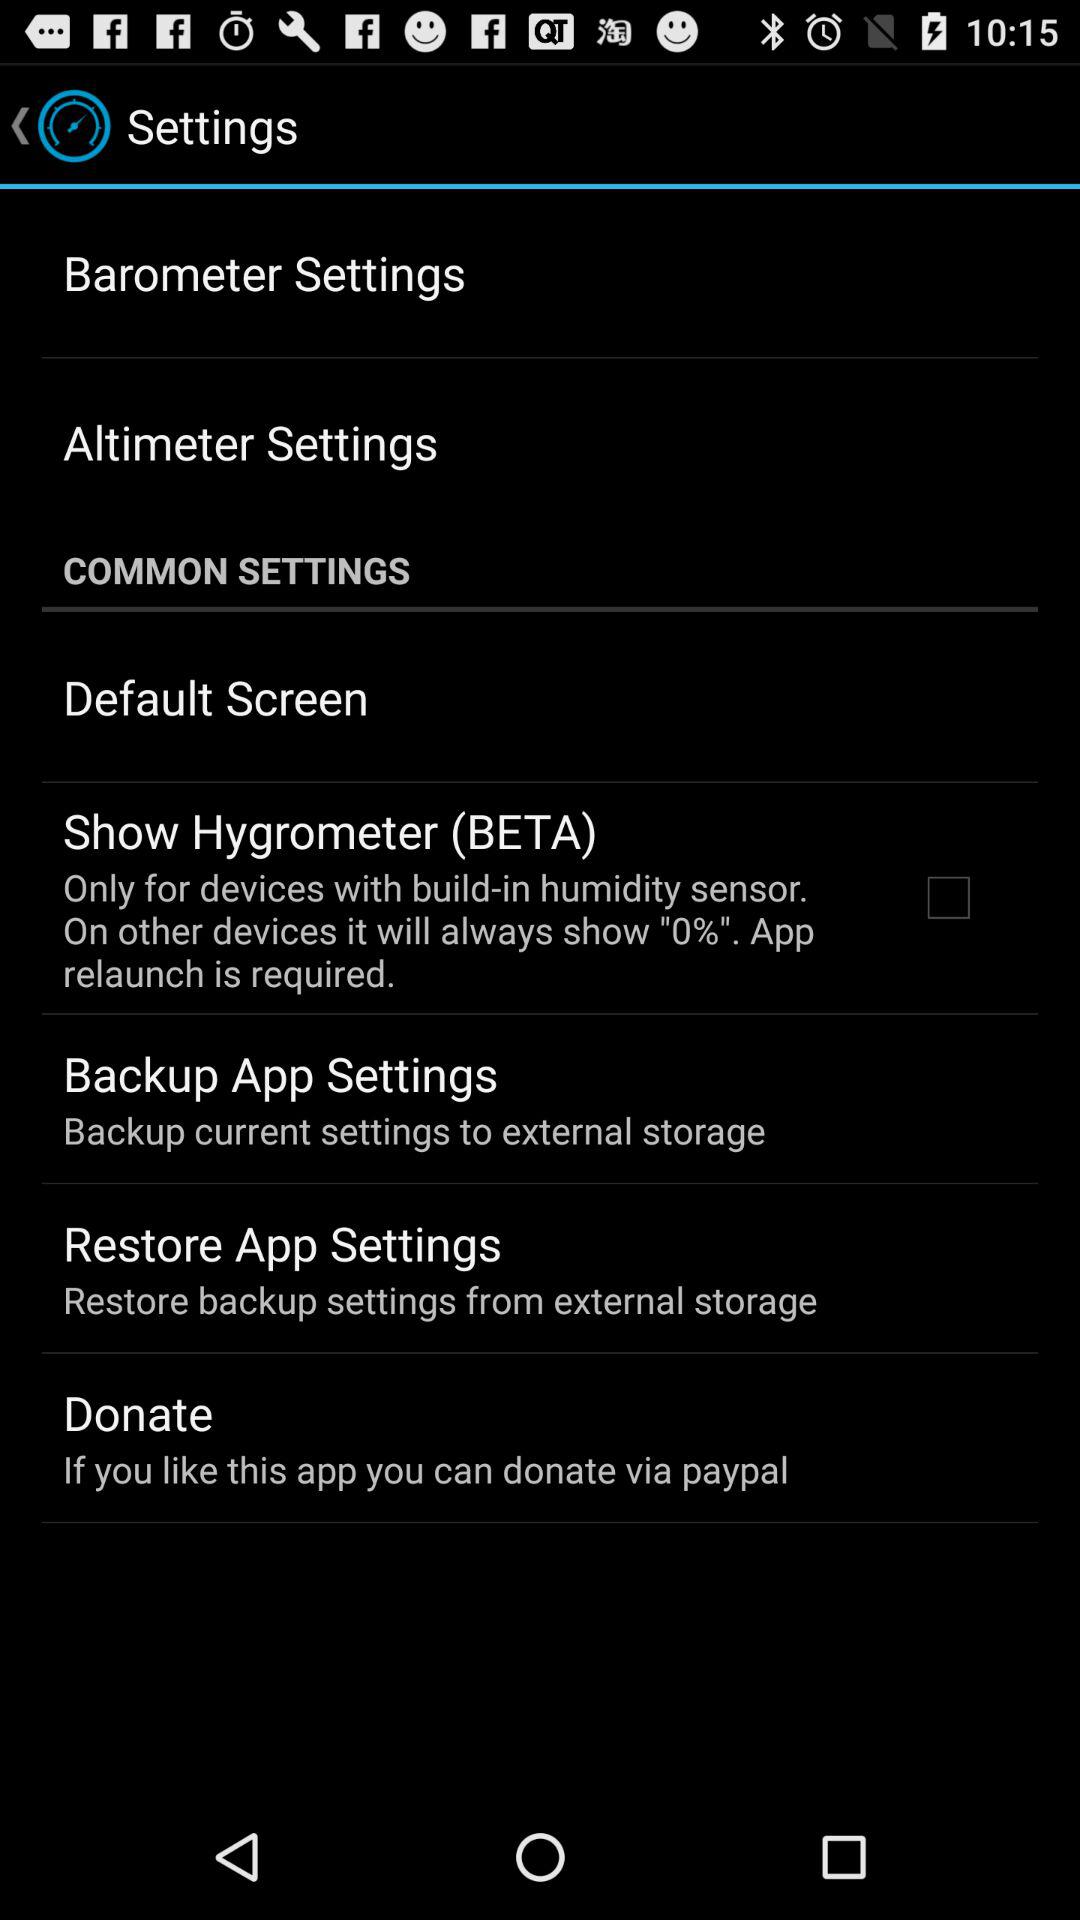 This screenshot has height=1920, width=1080. I want to click on click app above the common settings item, so click(250, 442).